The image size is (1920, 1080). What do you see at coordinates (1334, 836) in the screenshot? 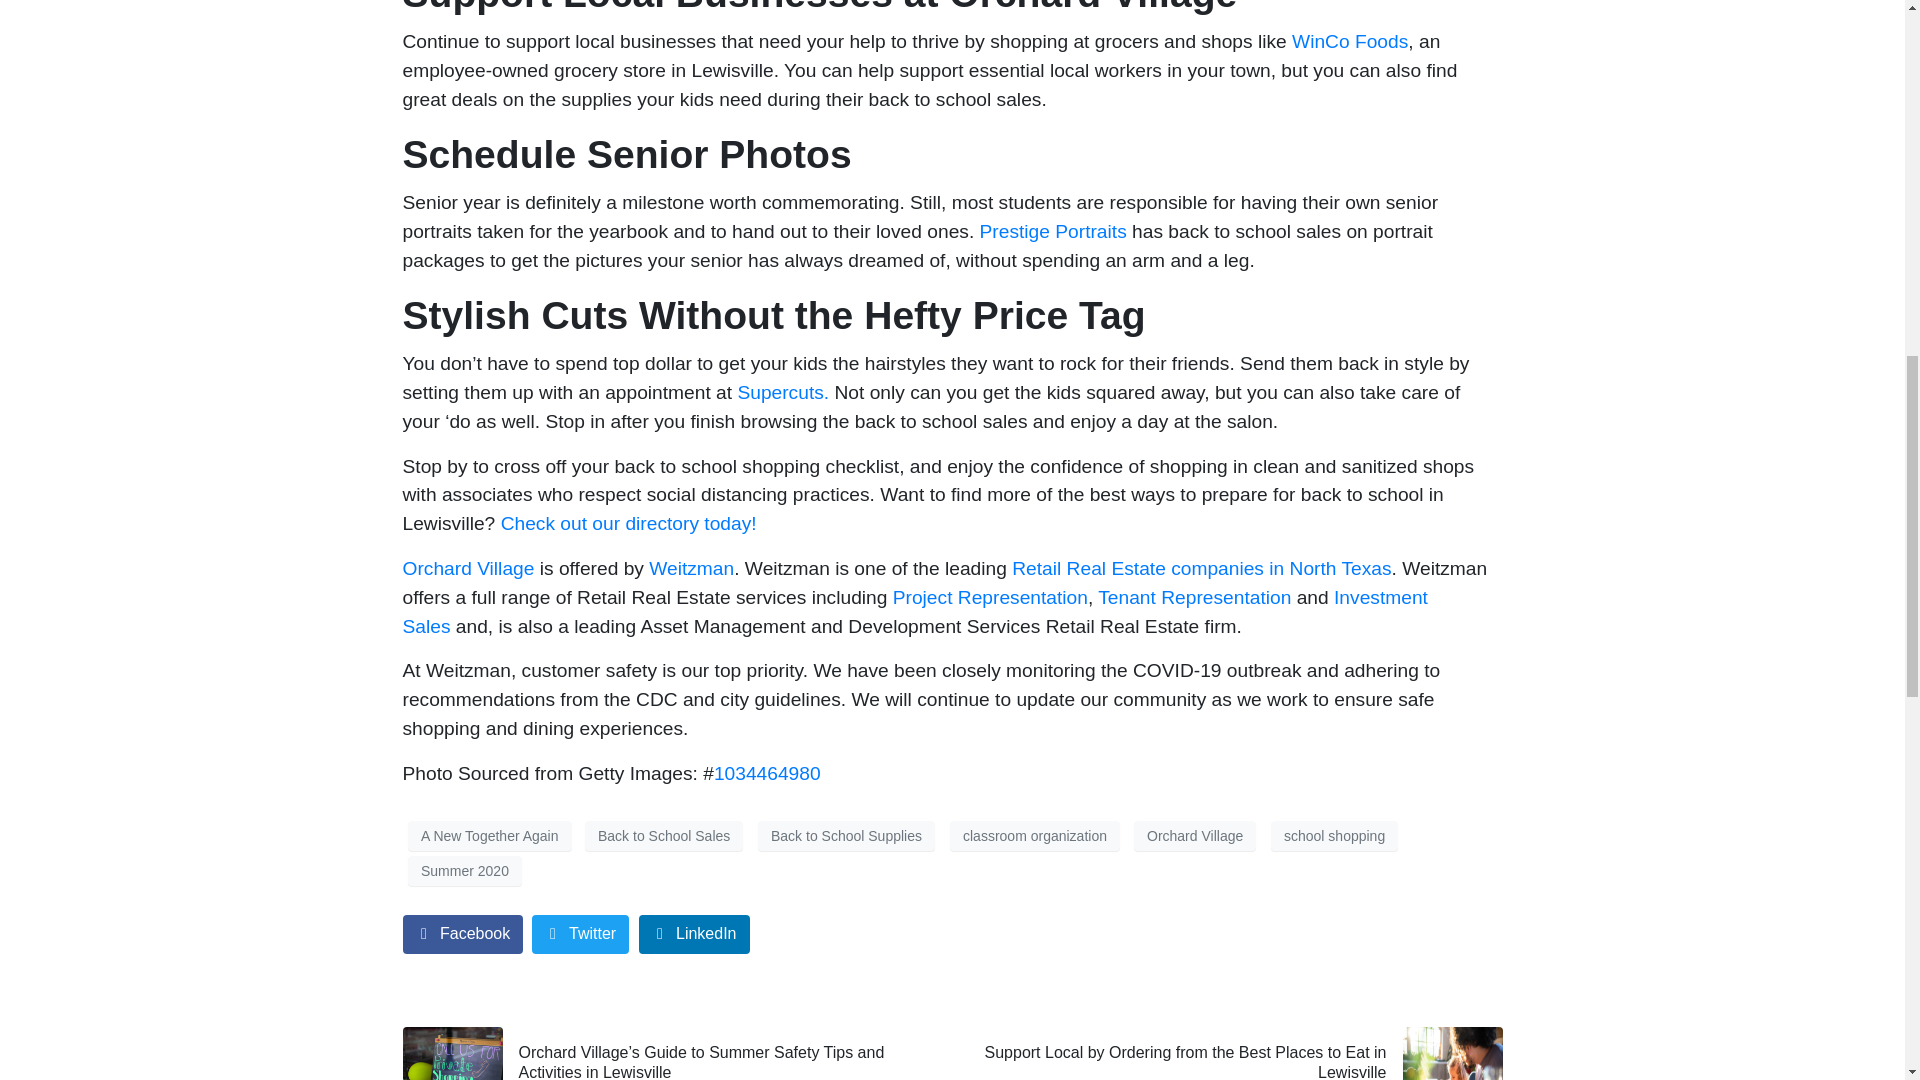
I see `school shopping` at bounding box center [1334, 836].